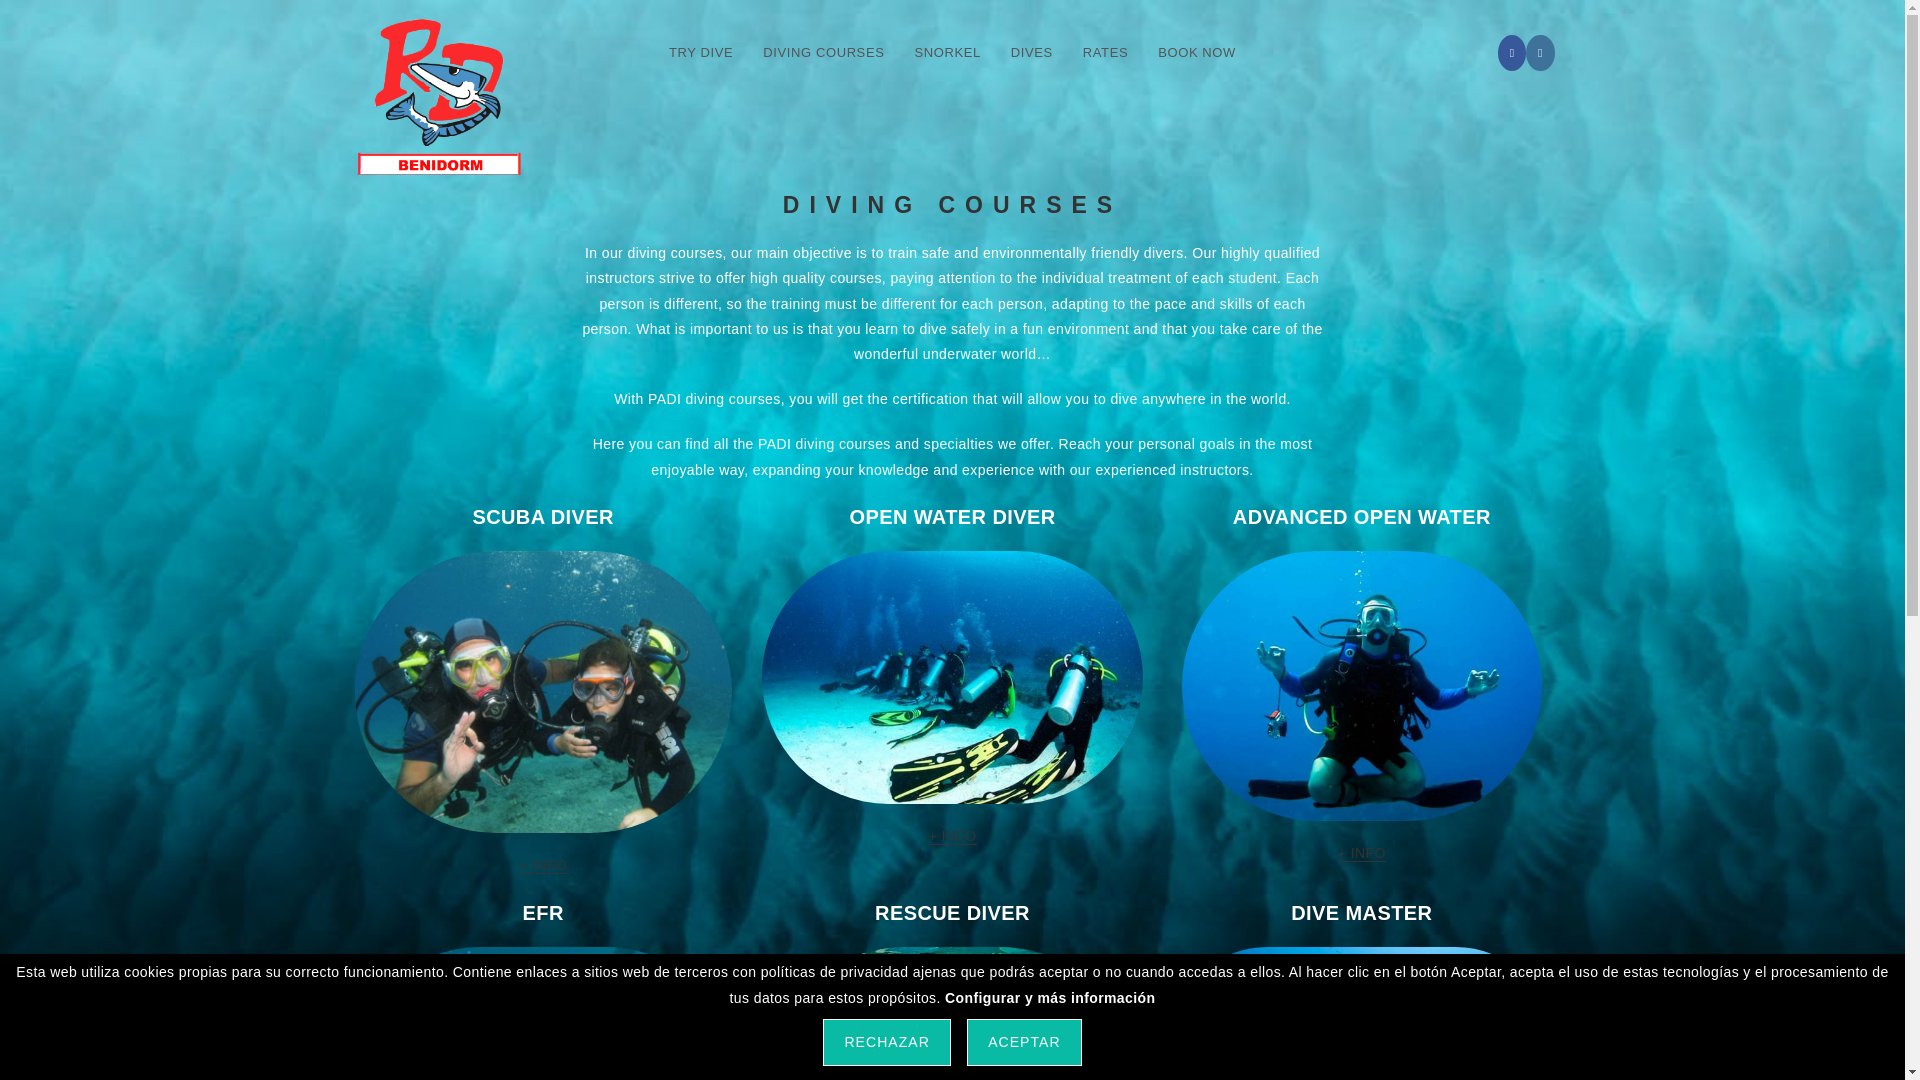 The height and width of the screenshot is (1080, 1920). What do you see at coordinates (946, 52) in the screenshot?
I see `SNORKEL` at bounding box center [946, 52].